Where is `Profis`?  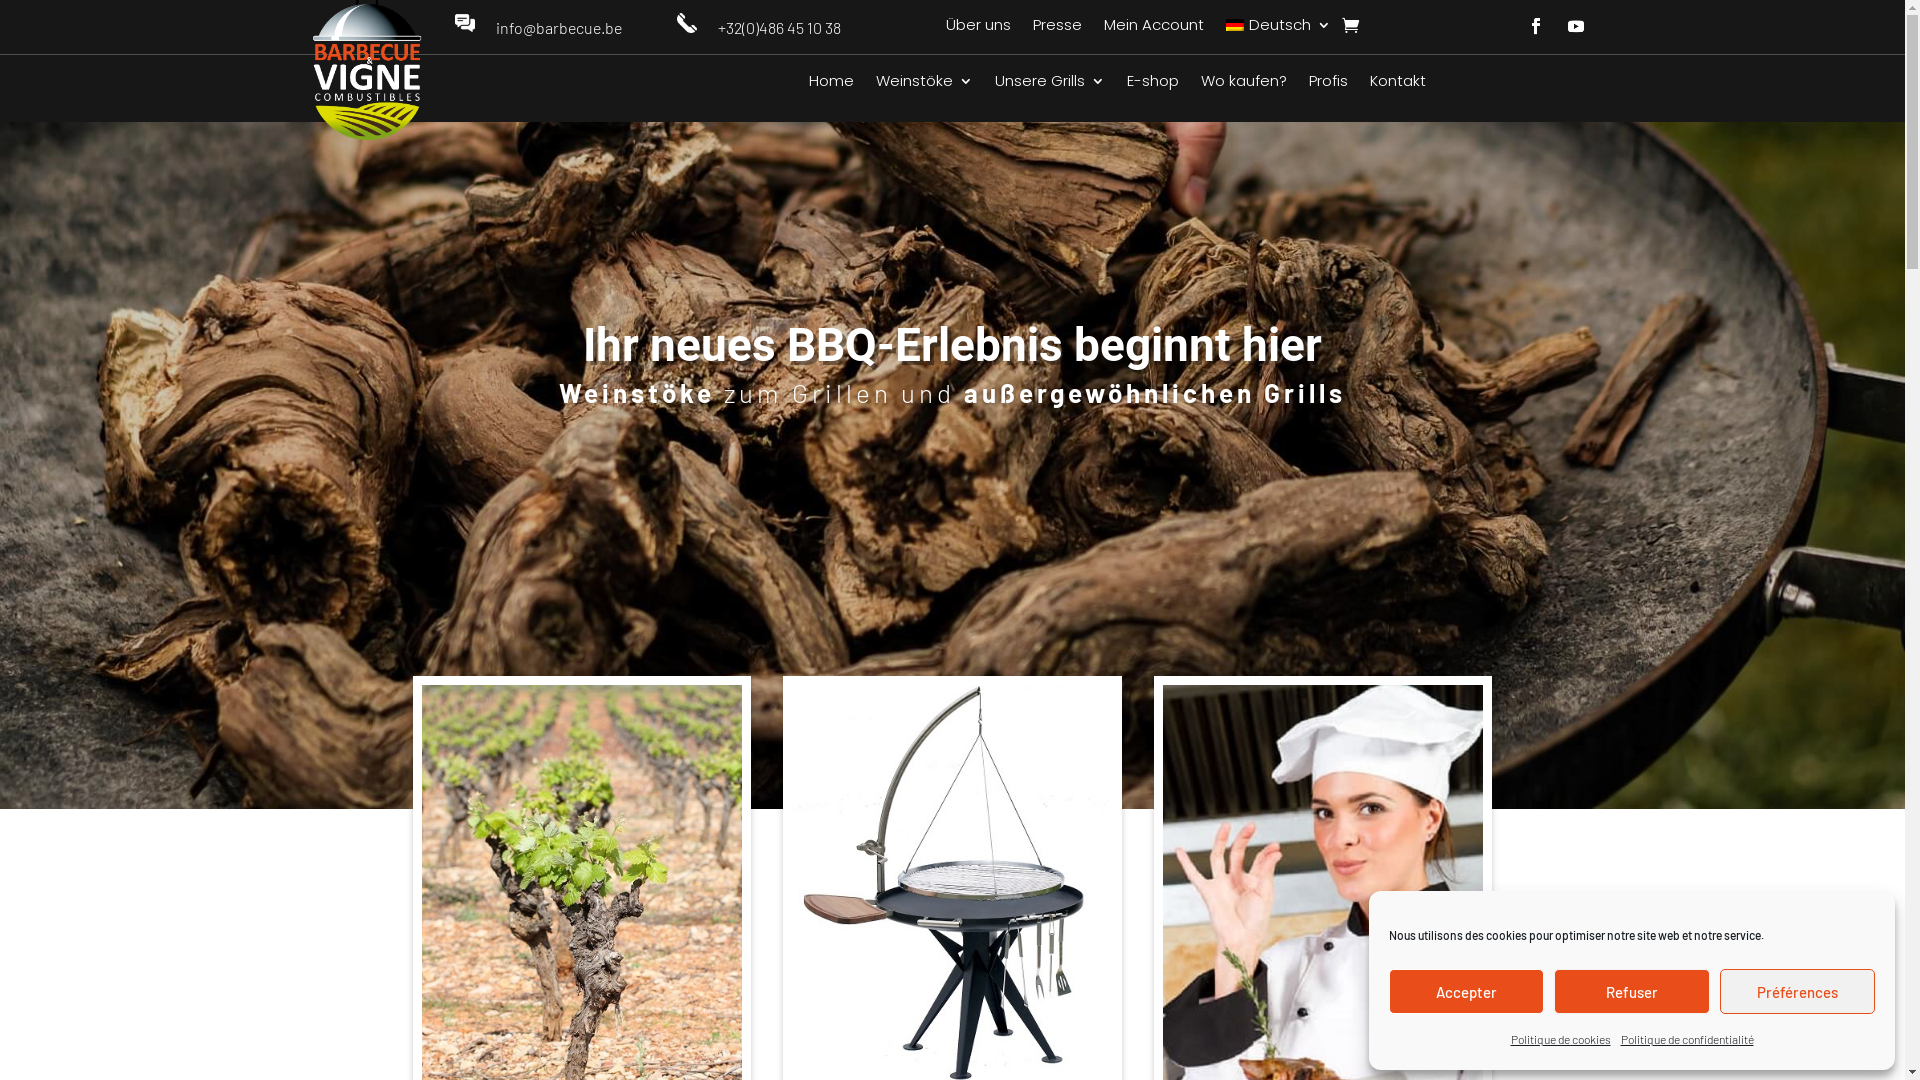 Profis is located at coordinates (1328, 85).